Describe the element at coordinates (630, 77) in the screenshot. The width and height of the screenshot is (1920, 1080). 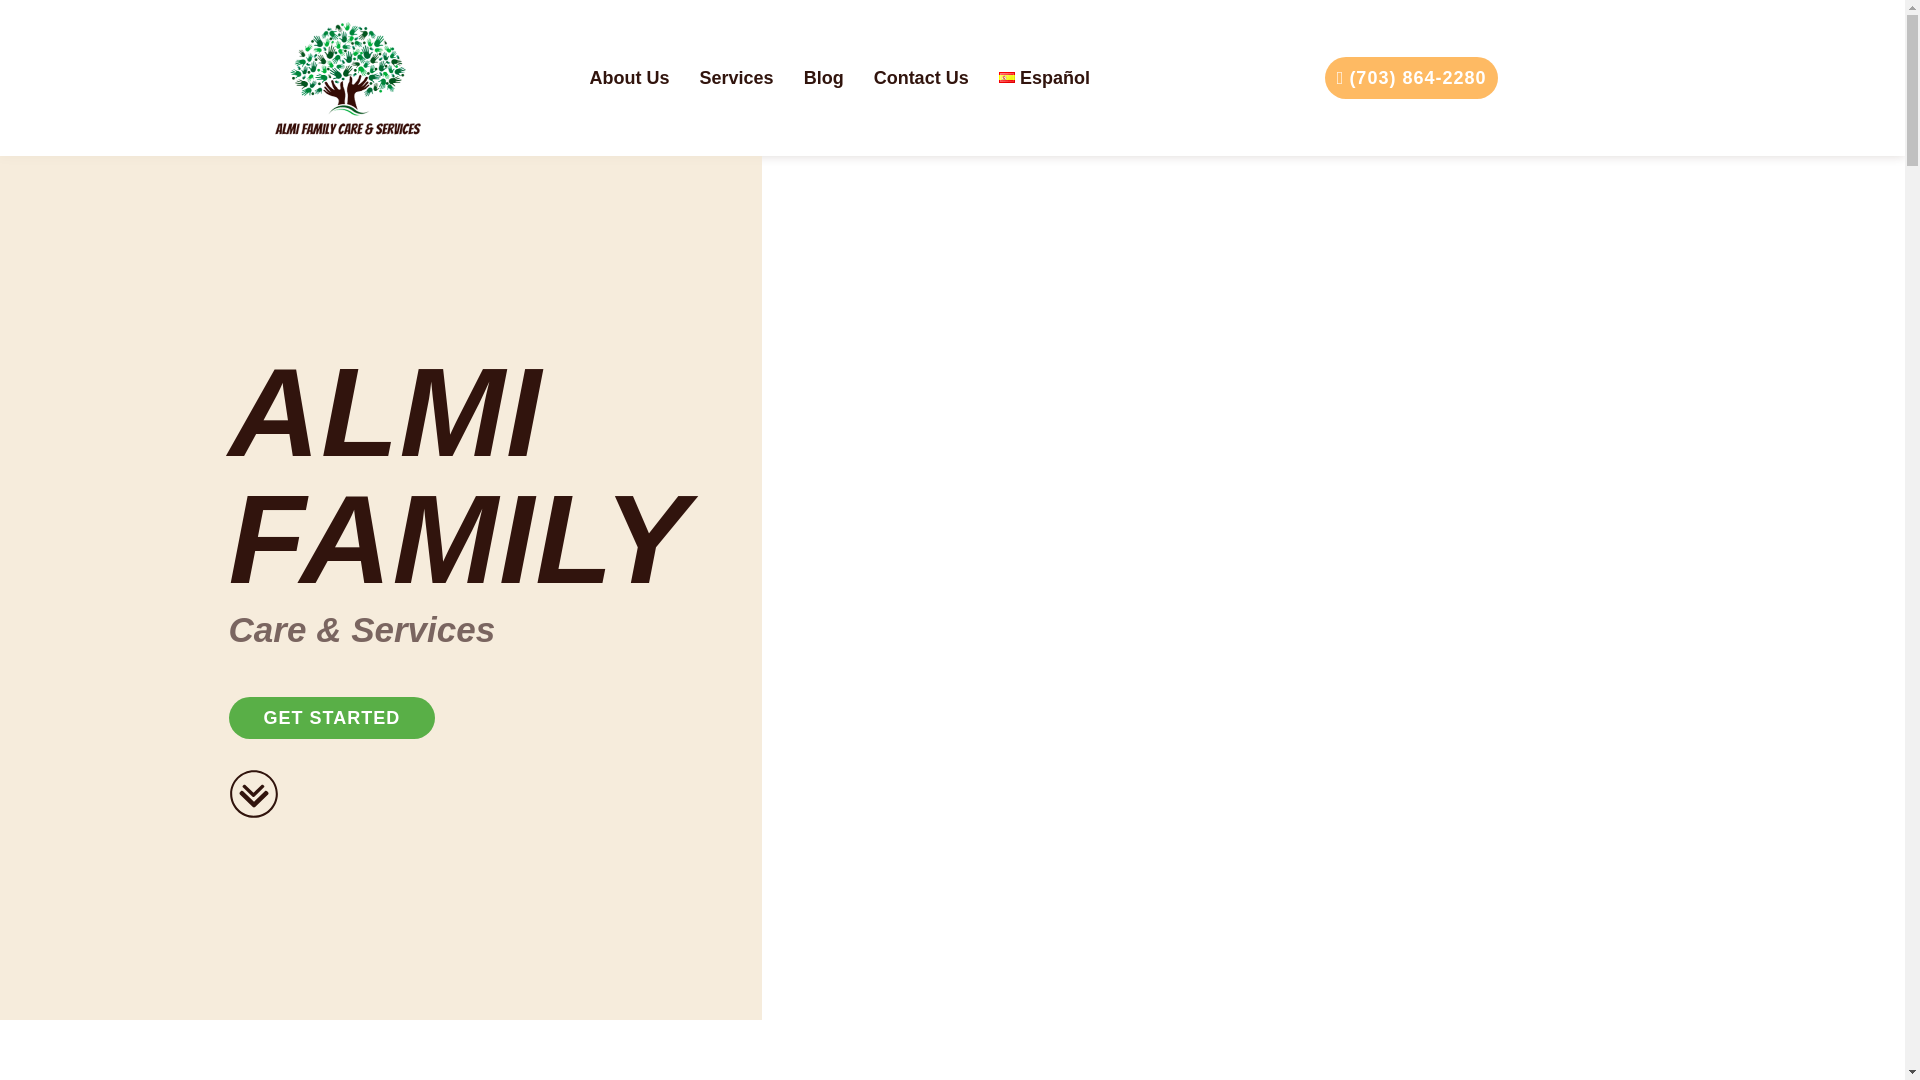
I see `About Us` at that location.